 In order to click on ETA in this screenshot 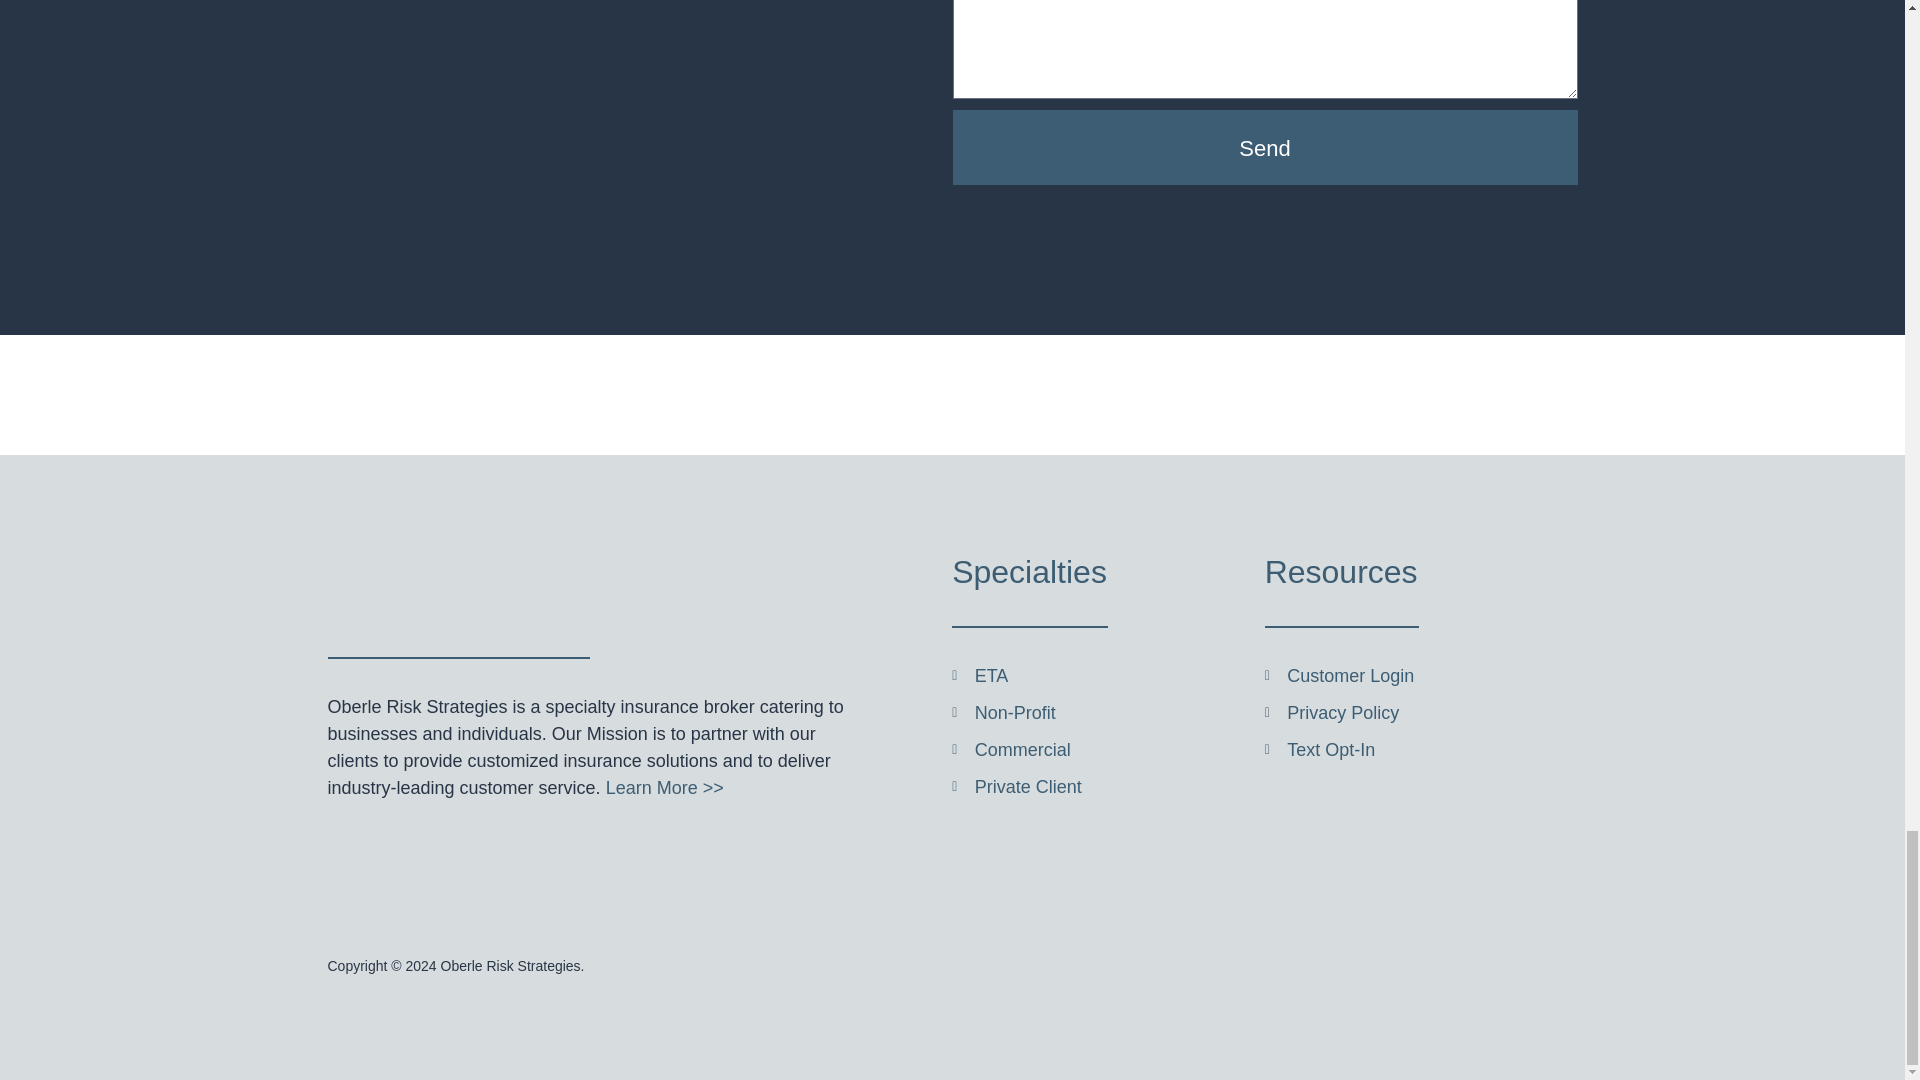, I will do `click(1108, 676)`.